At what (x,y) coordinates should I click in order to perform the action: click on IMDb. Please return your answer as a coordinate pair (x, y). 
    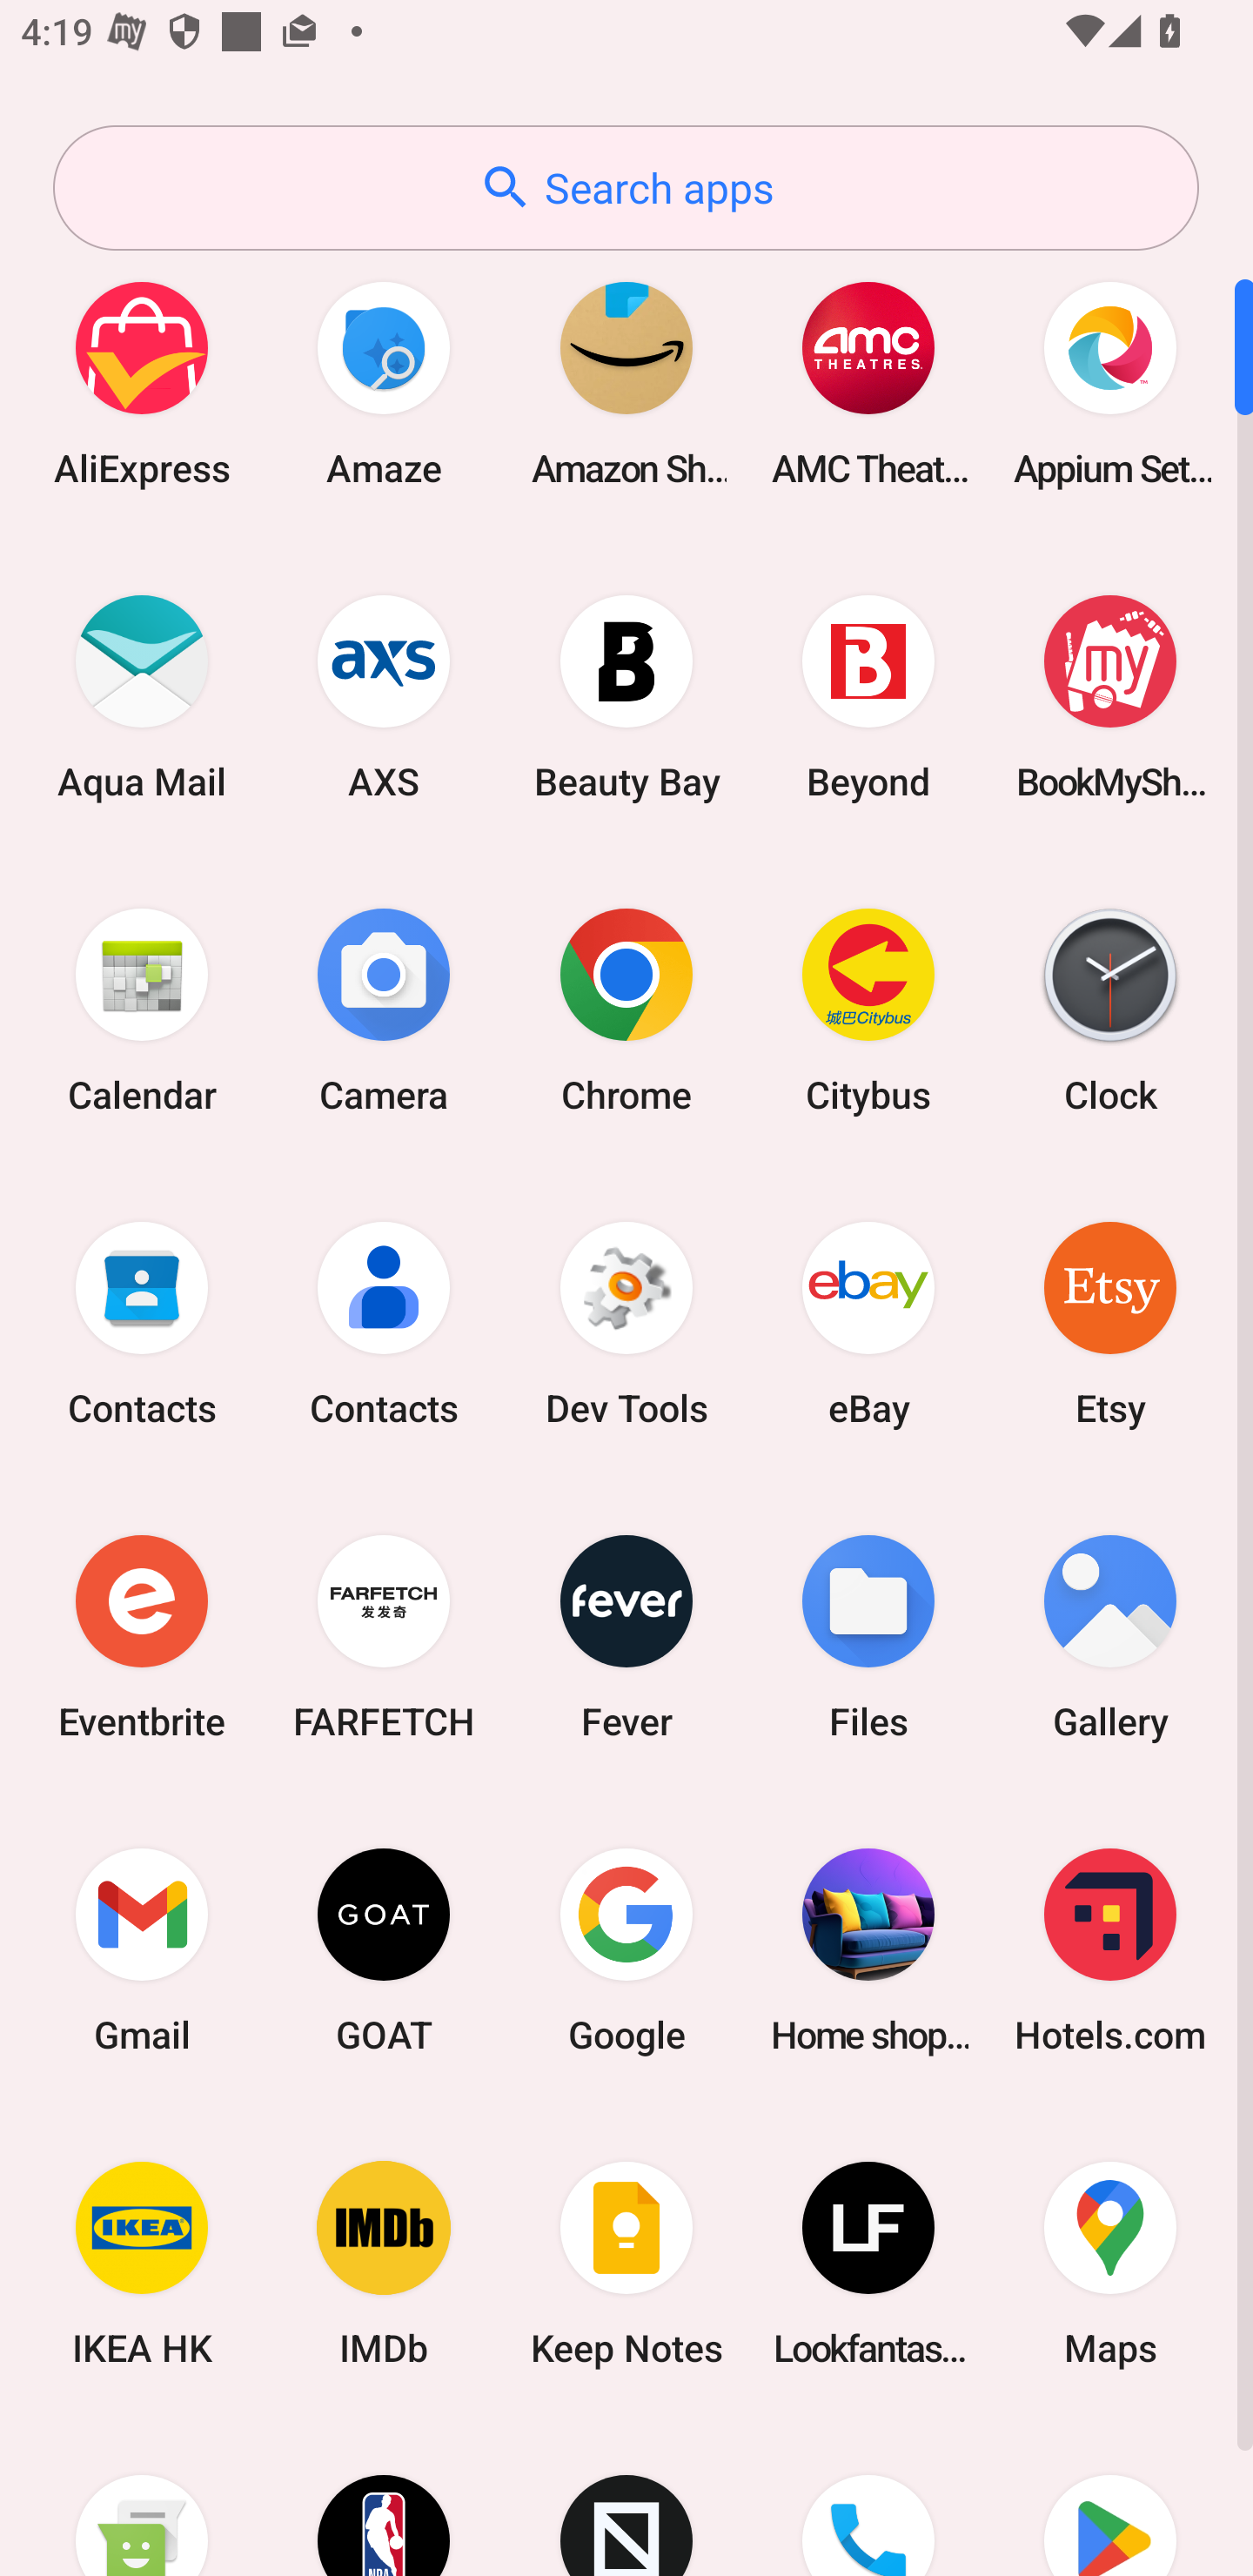
    Looking at the image, I should click on (384, 2264).